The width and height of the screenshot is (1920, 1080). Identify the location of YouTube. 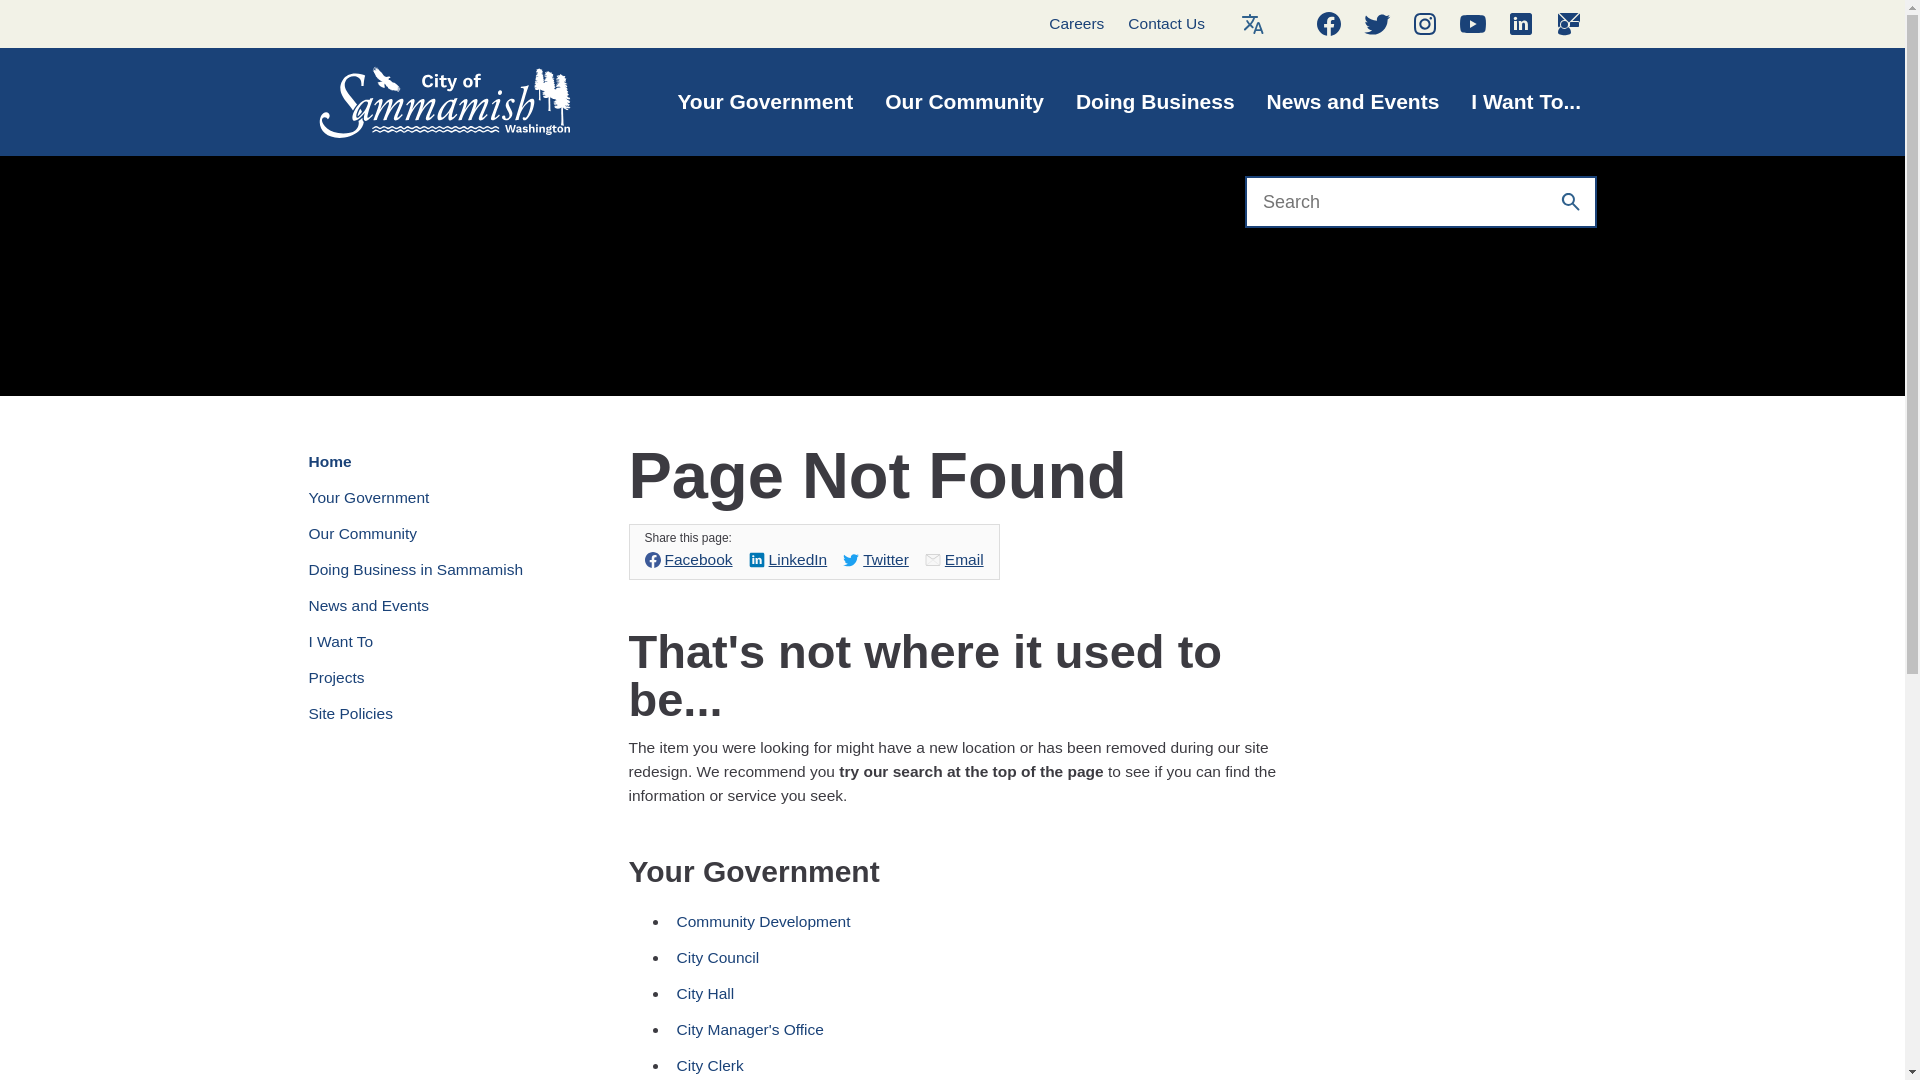
(1473, 24).